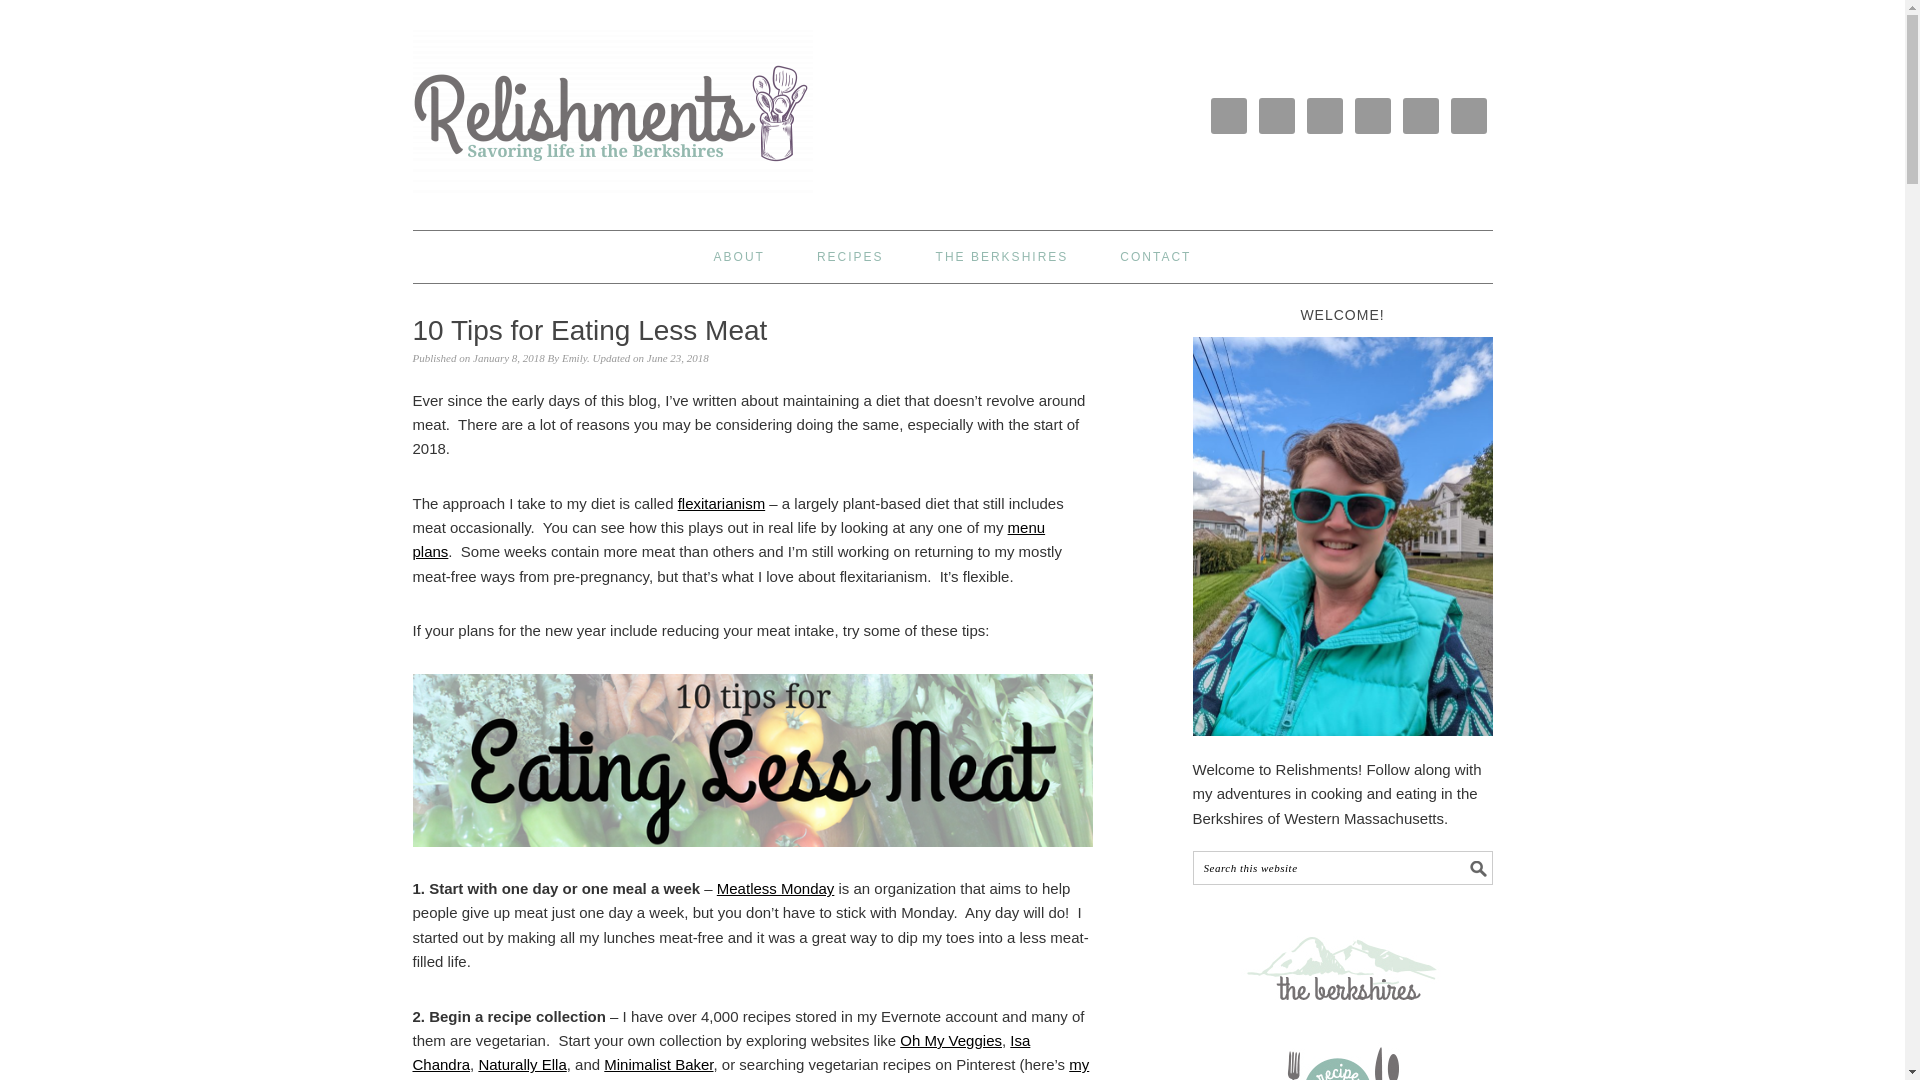 This screenshot has height=1080, width=1920. I want to click on Meatless Monday, so click(776, 888).